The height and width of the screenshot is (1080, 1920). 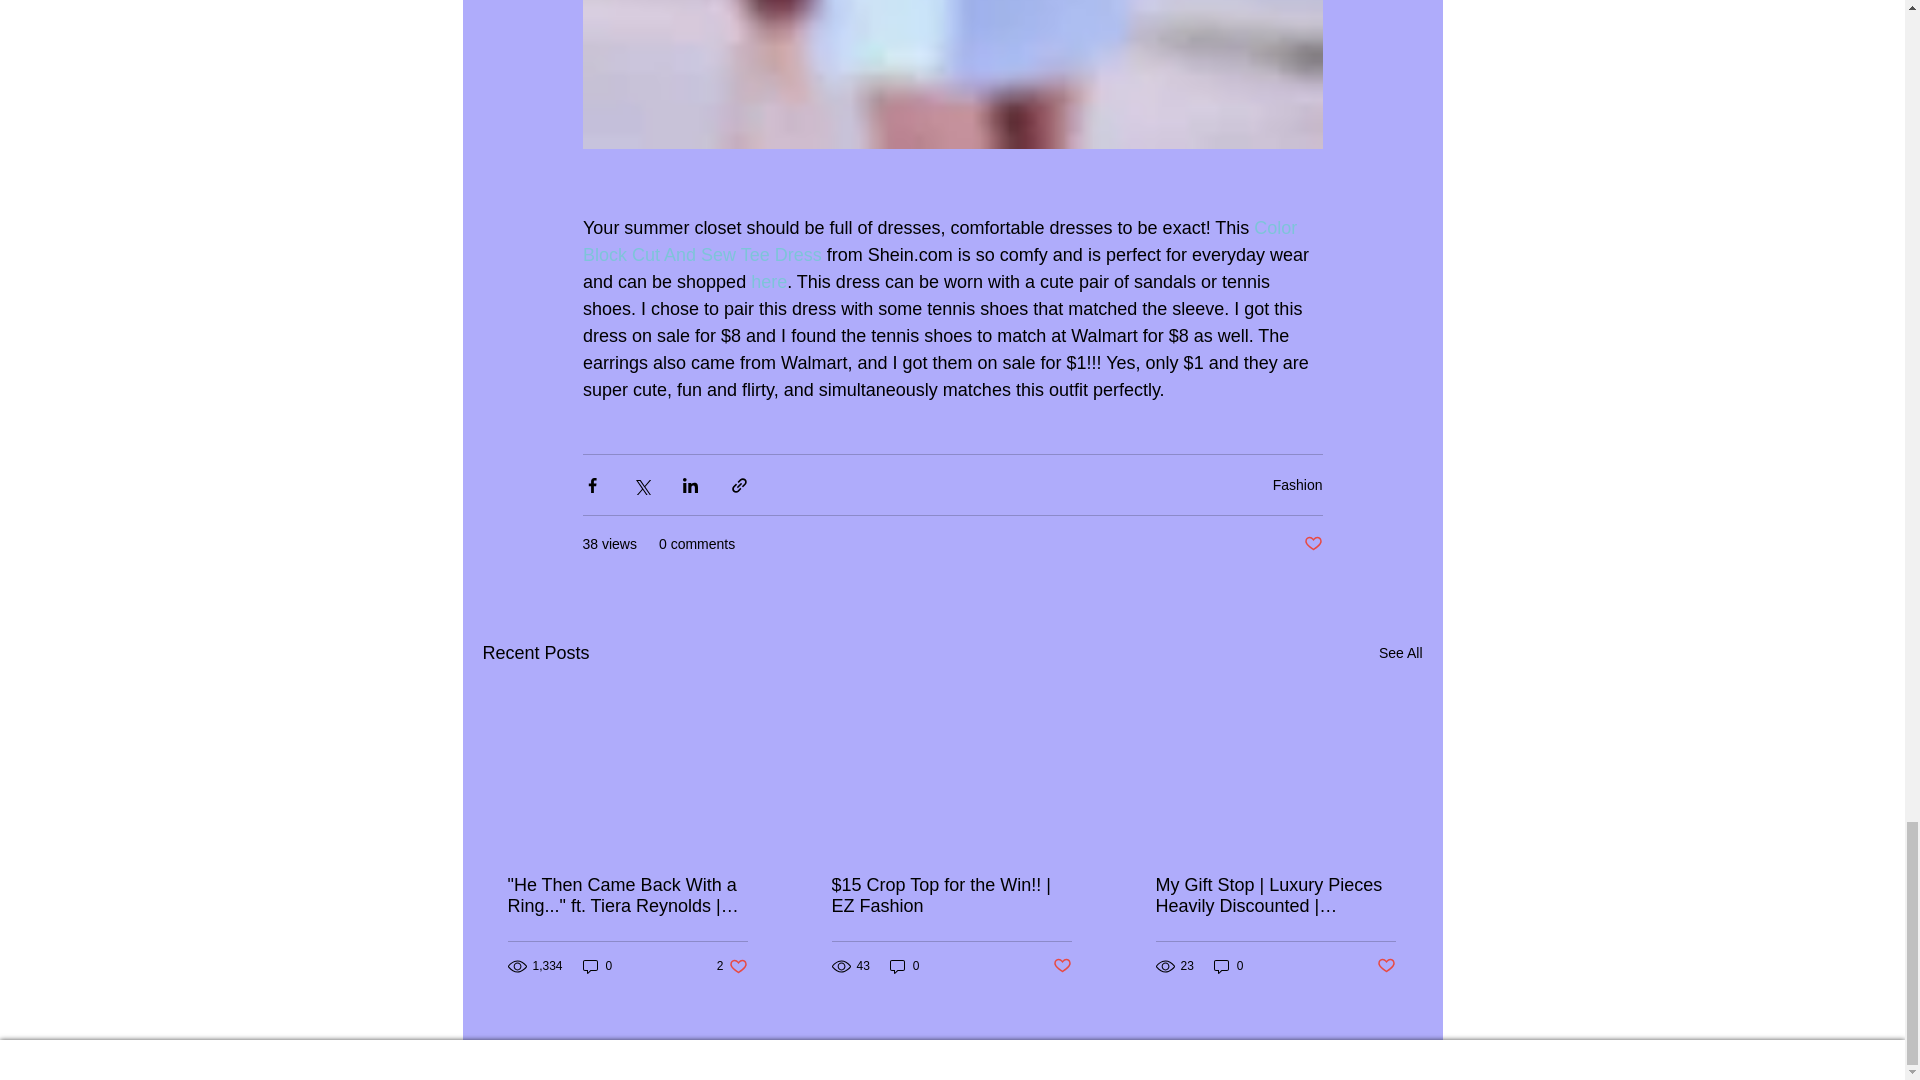 What do you see at coordinates (1297, 484) in the screenshot?
I see `Fashion` at bounding box center [1297, 484].